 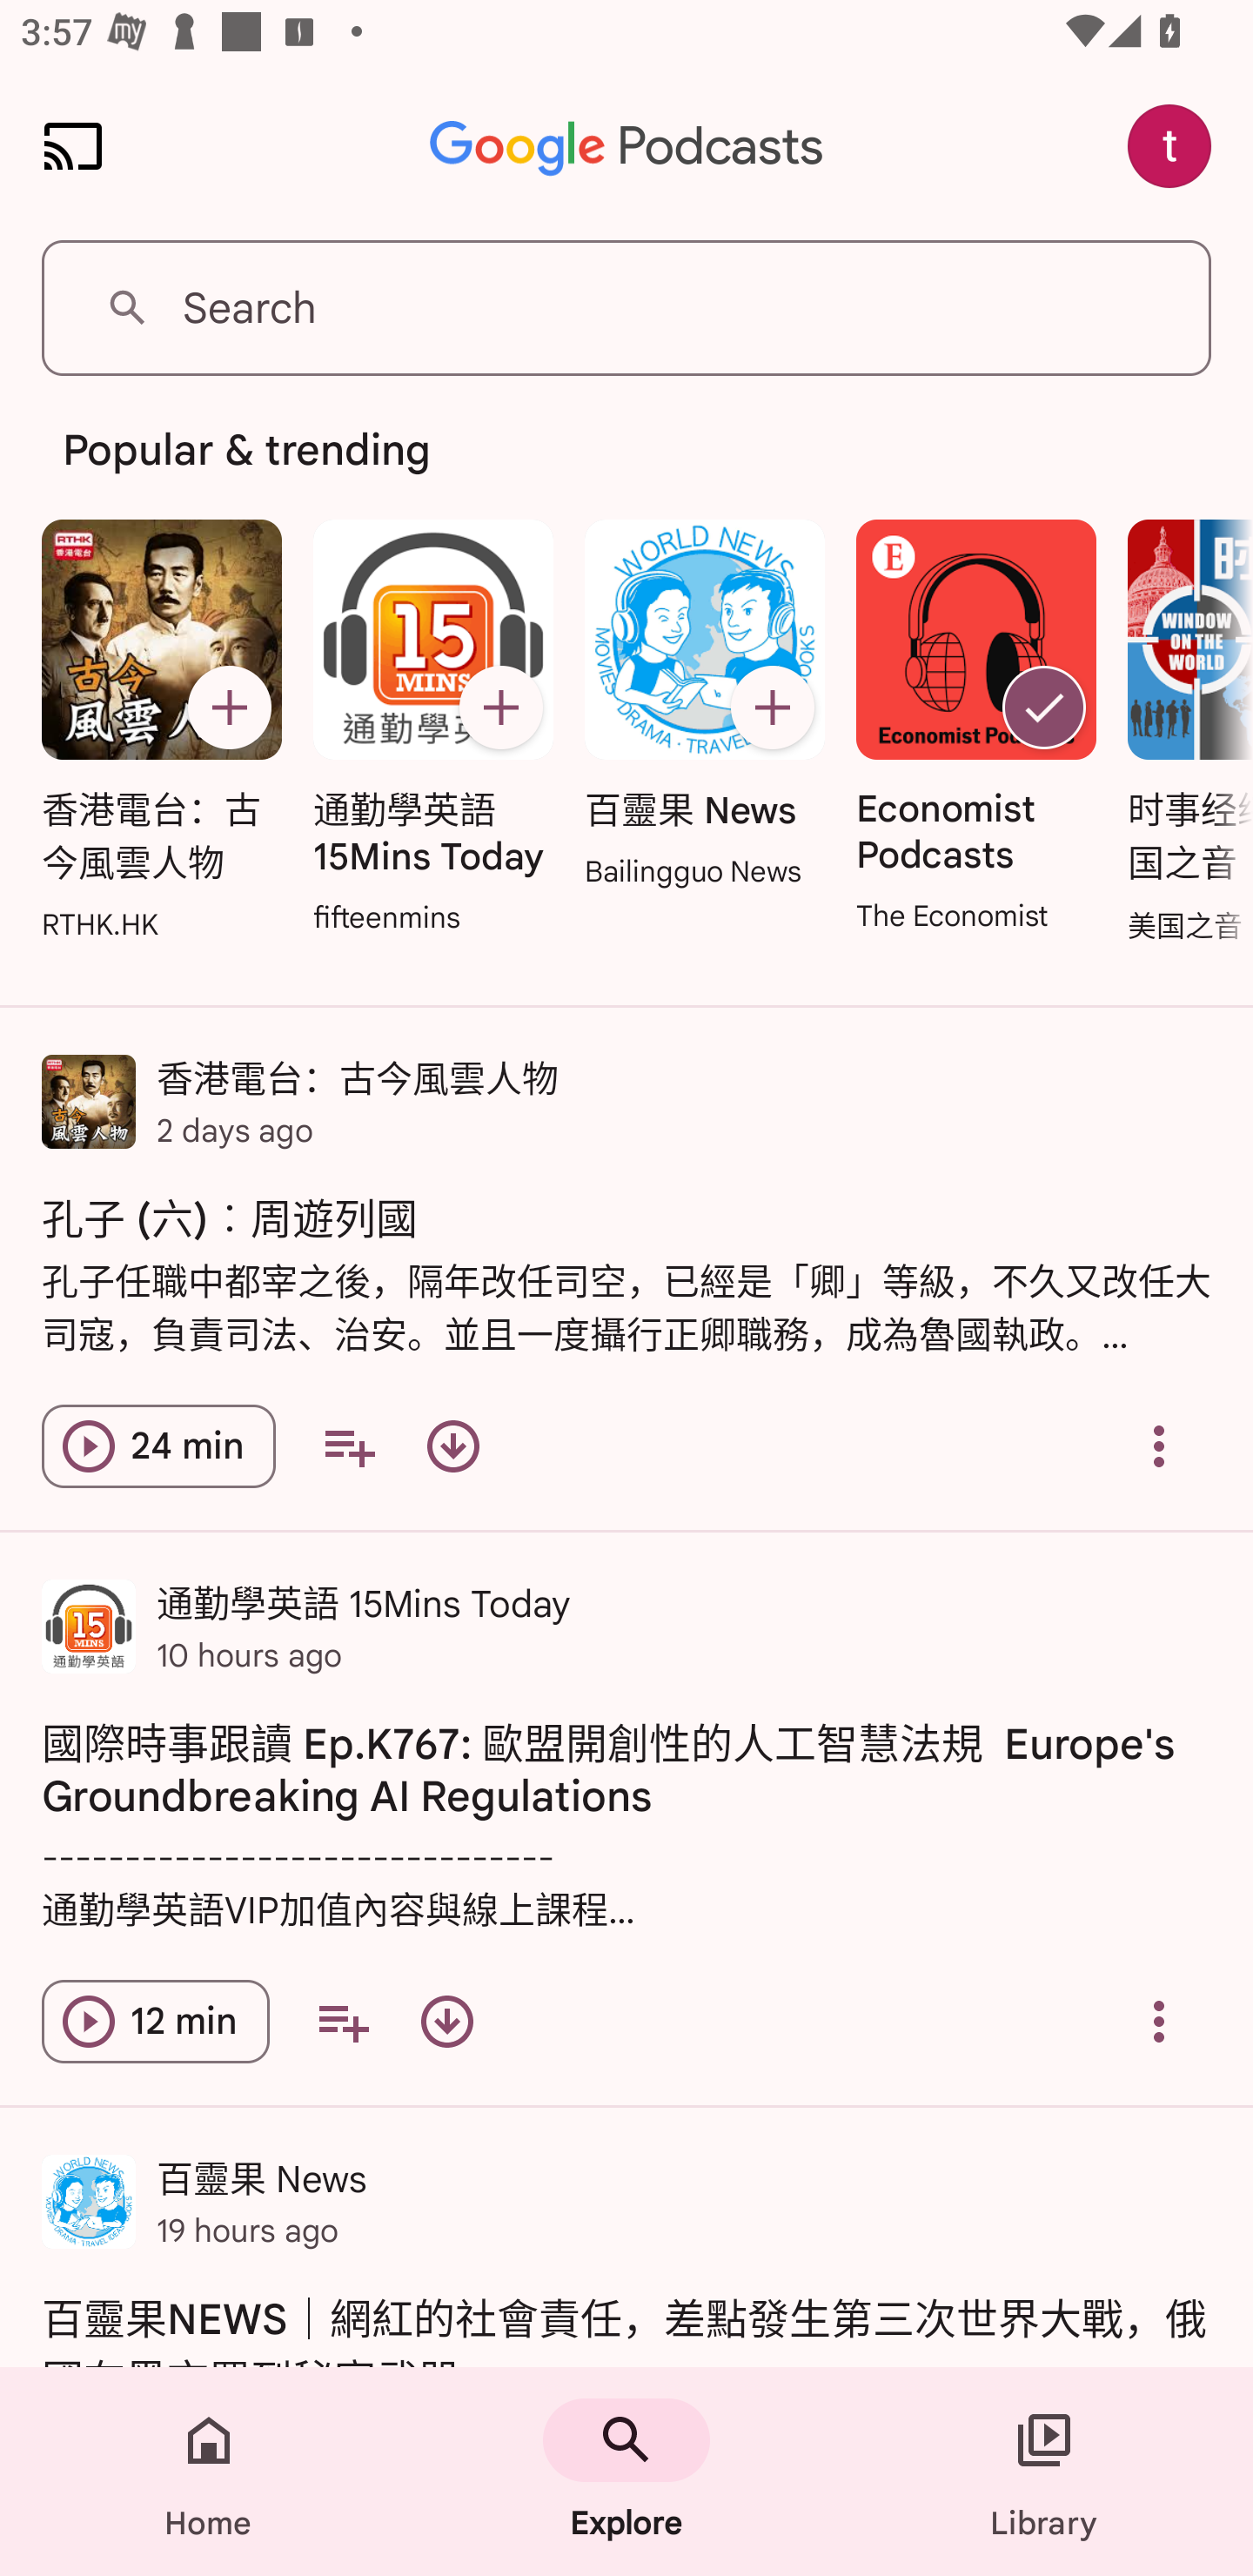 I want to click on Subscribe, so click(x=501, y=707).